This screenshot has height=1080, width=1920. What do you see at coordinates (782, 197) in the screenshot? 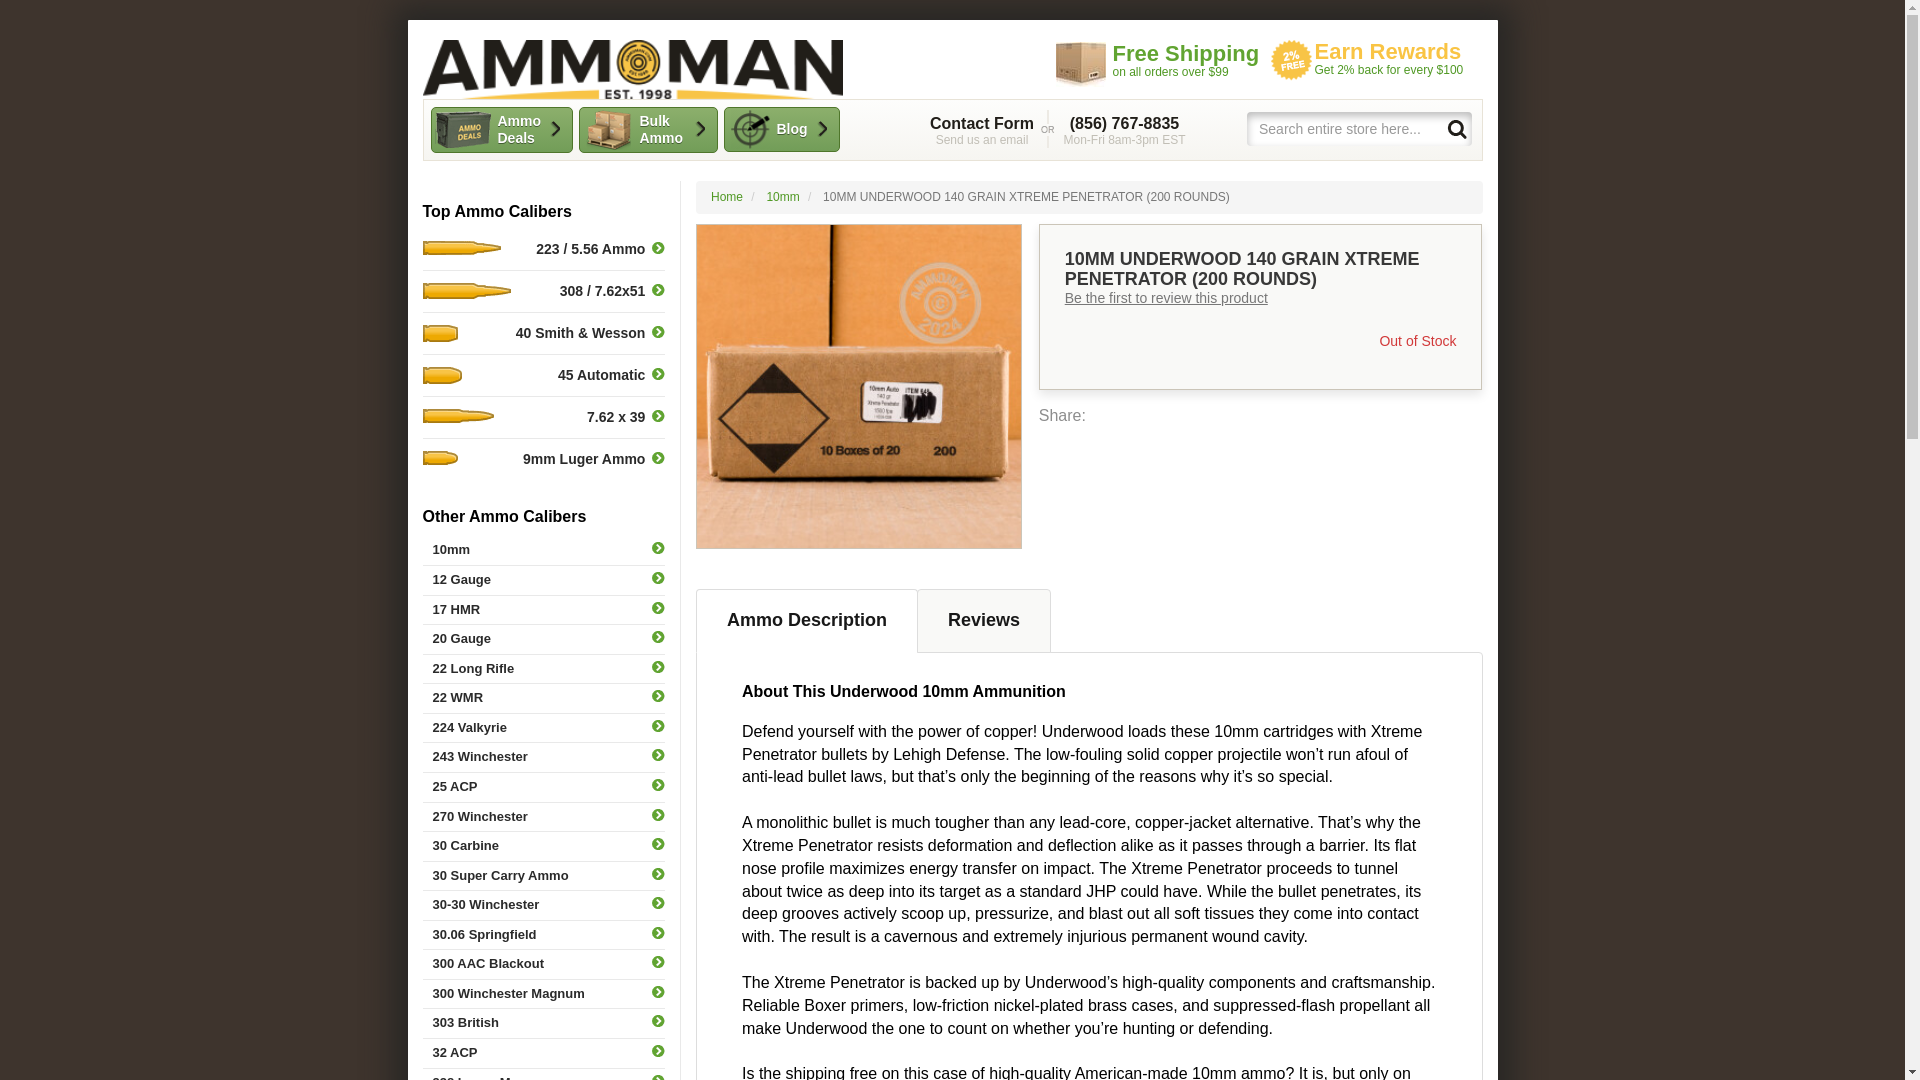
I see `7.62 x 39` at bounding box center [782, 197].